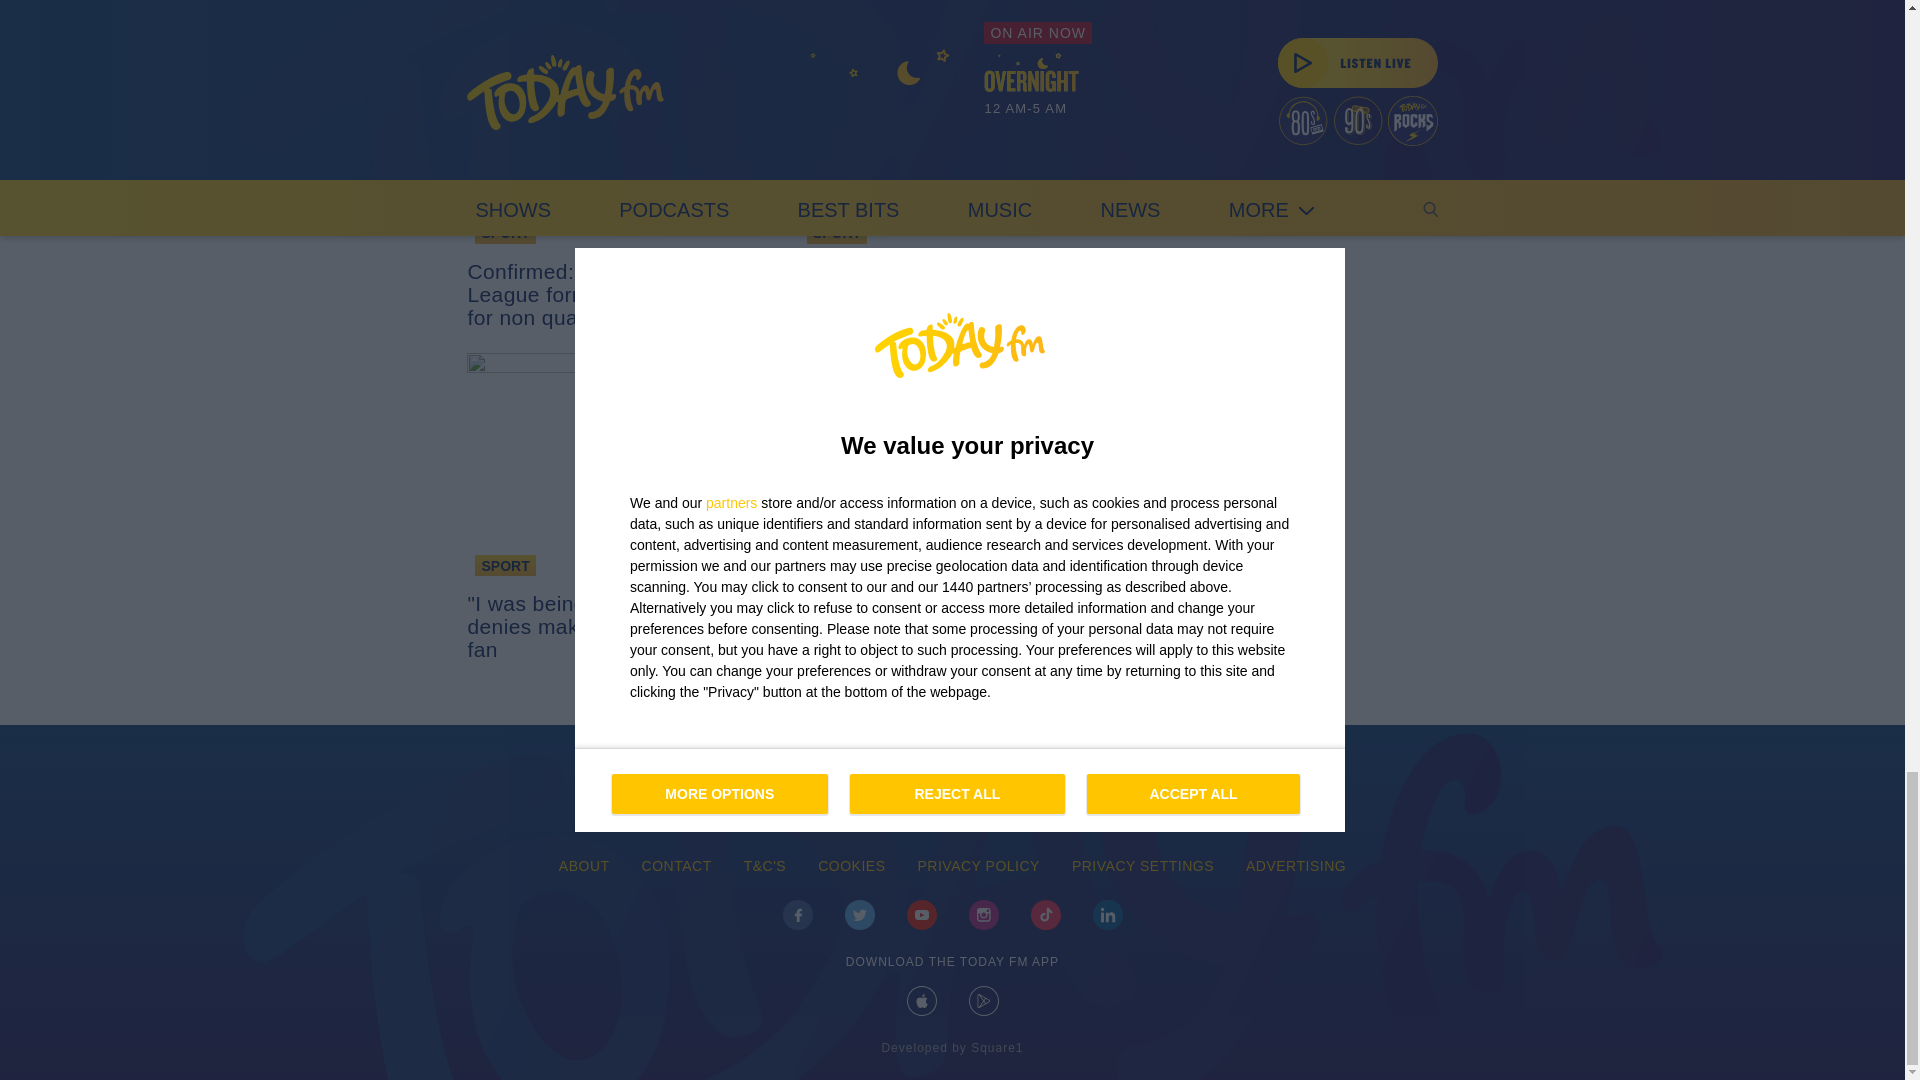  I want to click on Privacy Policy, so click(979, 866).